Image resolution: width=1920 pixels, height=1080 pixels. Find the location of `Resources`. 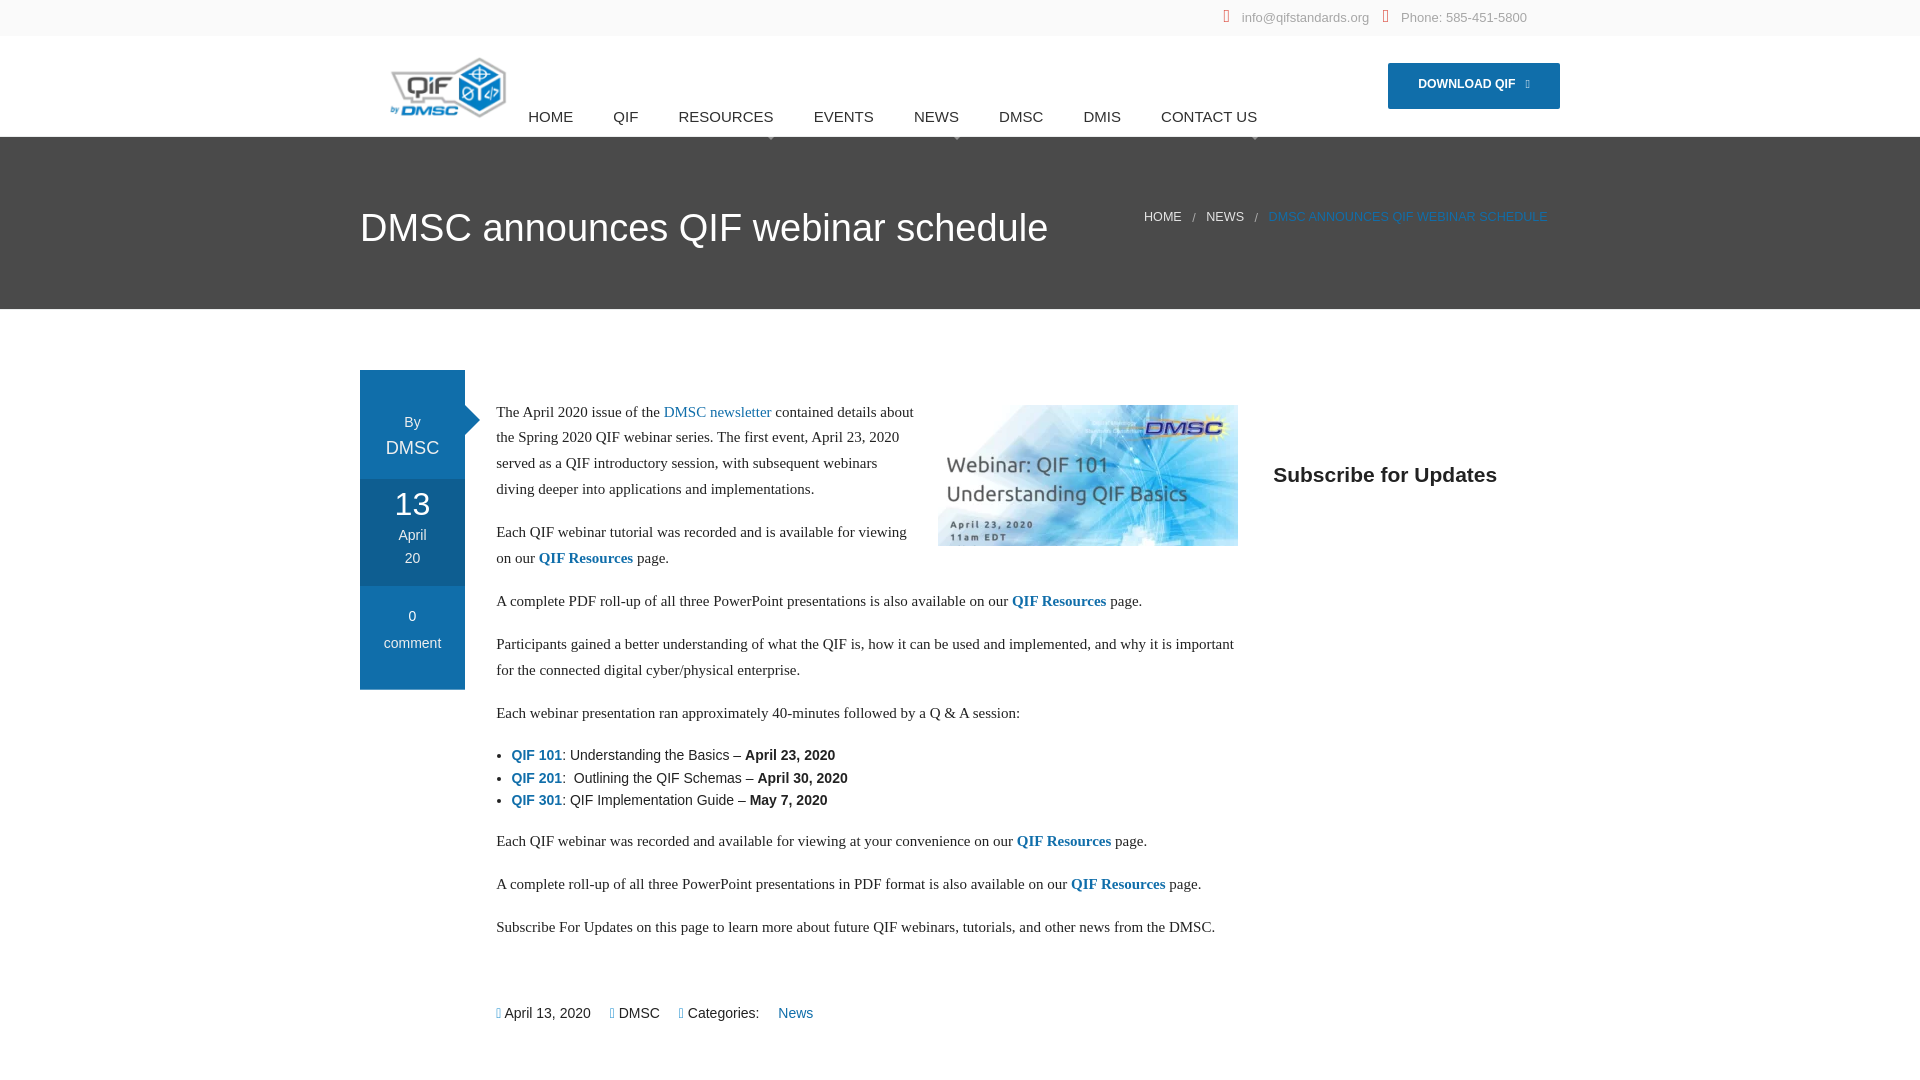

Resources is located at coordinates (734, 166).